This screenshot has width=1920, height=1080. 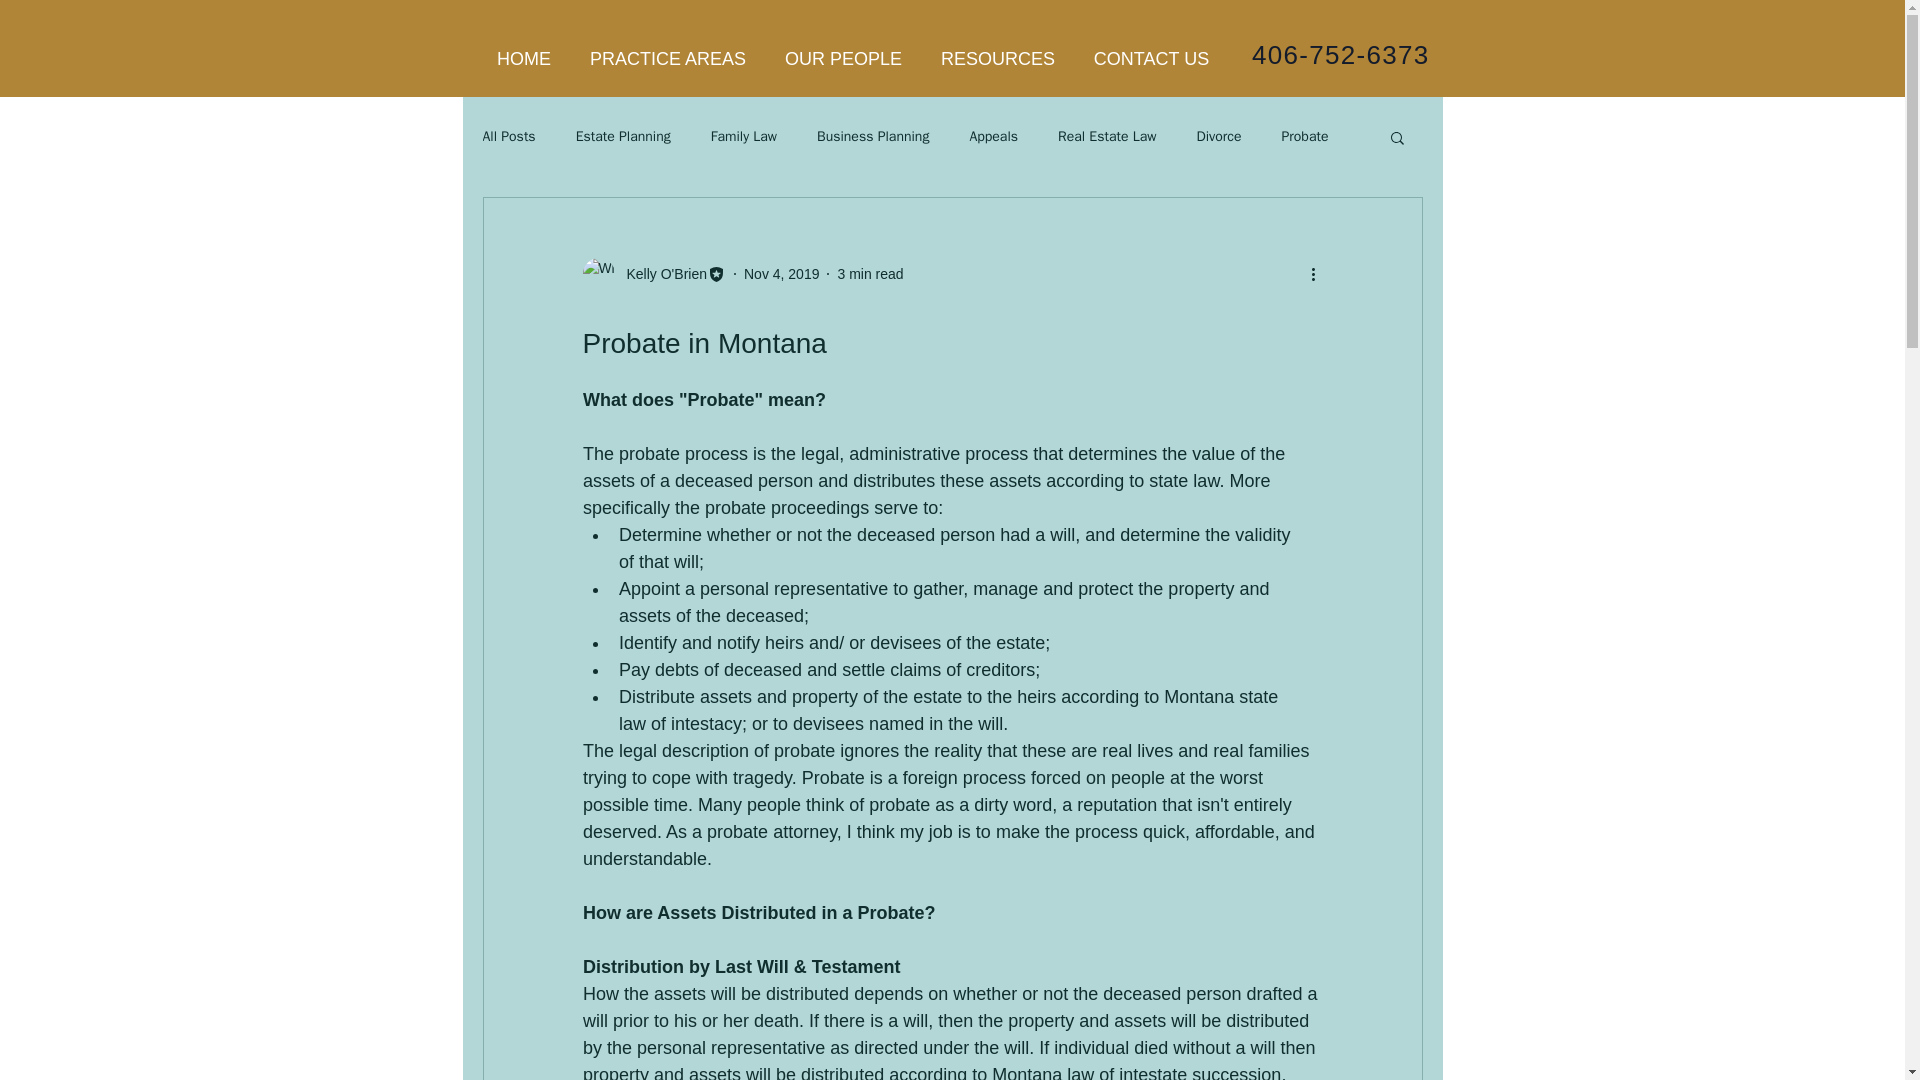 What do you see at coordinates (782, 273) in the screenshot?
I see `Nov 4, 2019` at bounding box center [782, 273].